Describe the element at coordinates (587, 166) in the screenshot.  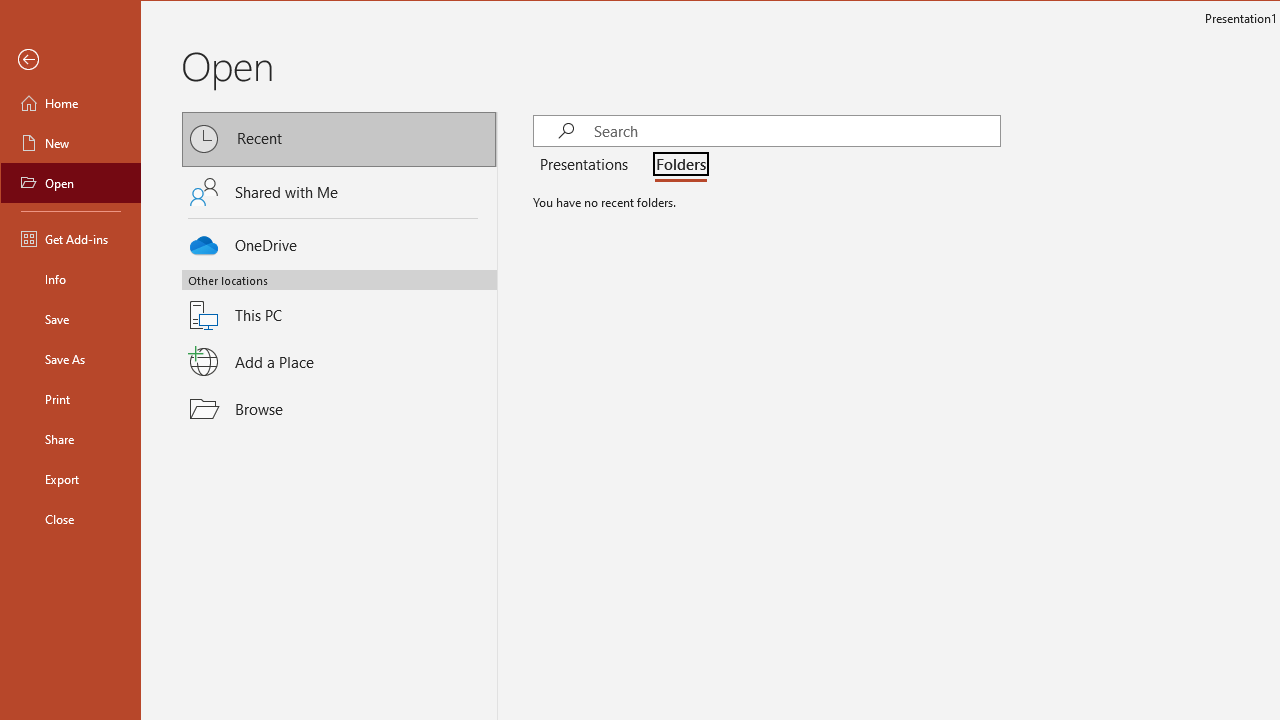
I see `Presentations` at that location.